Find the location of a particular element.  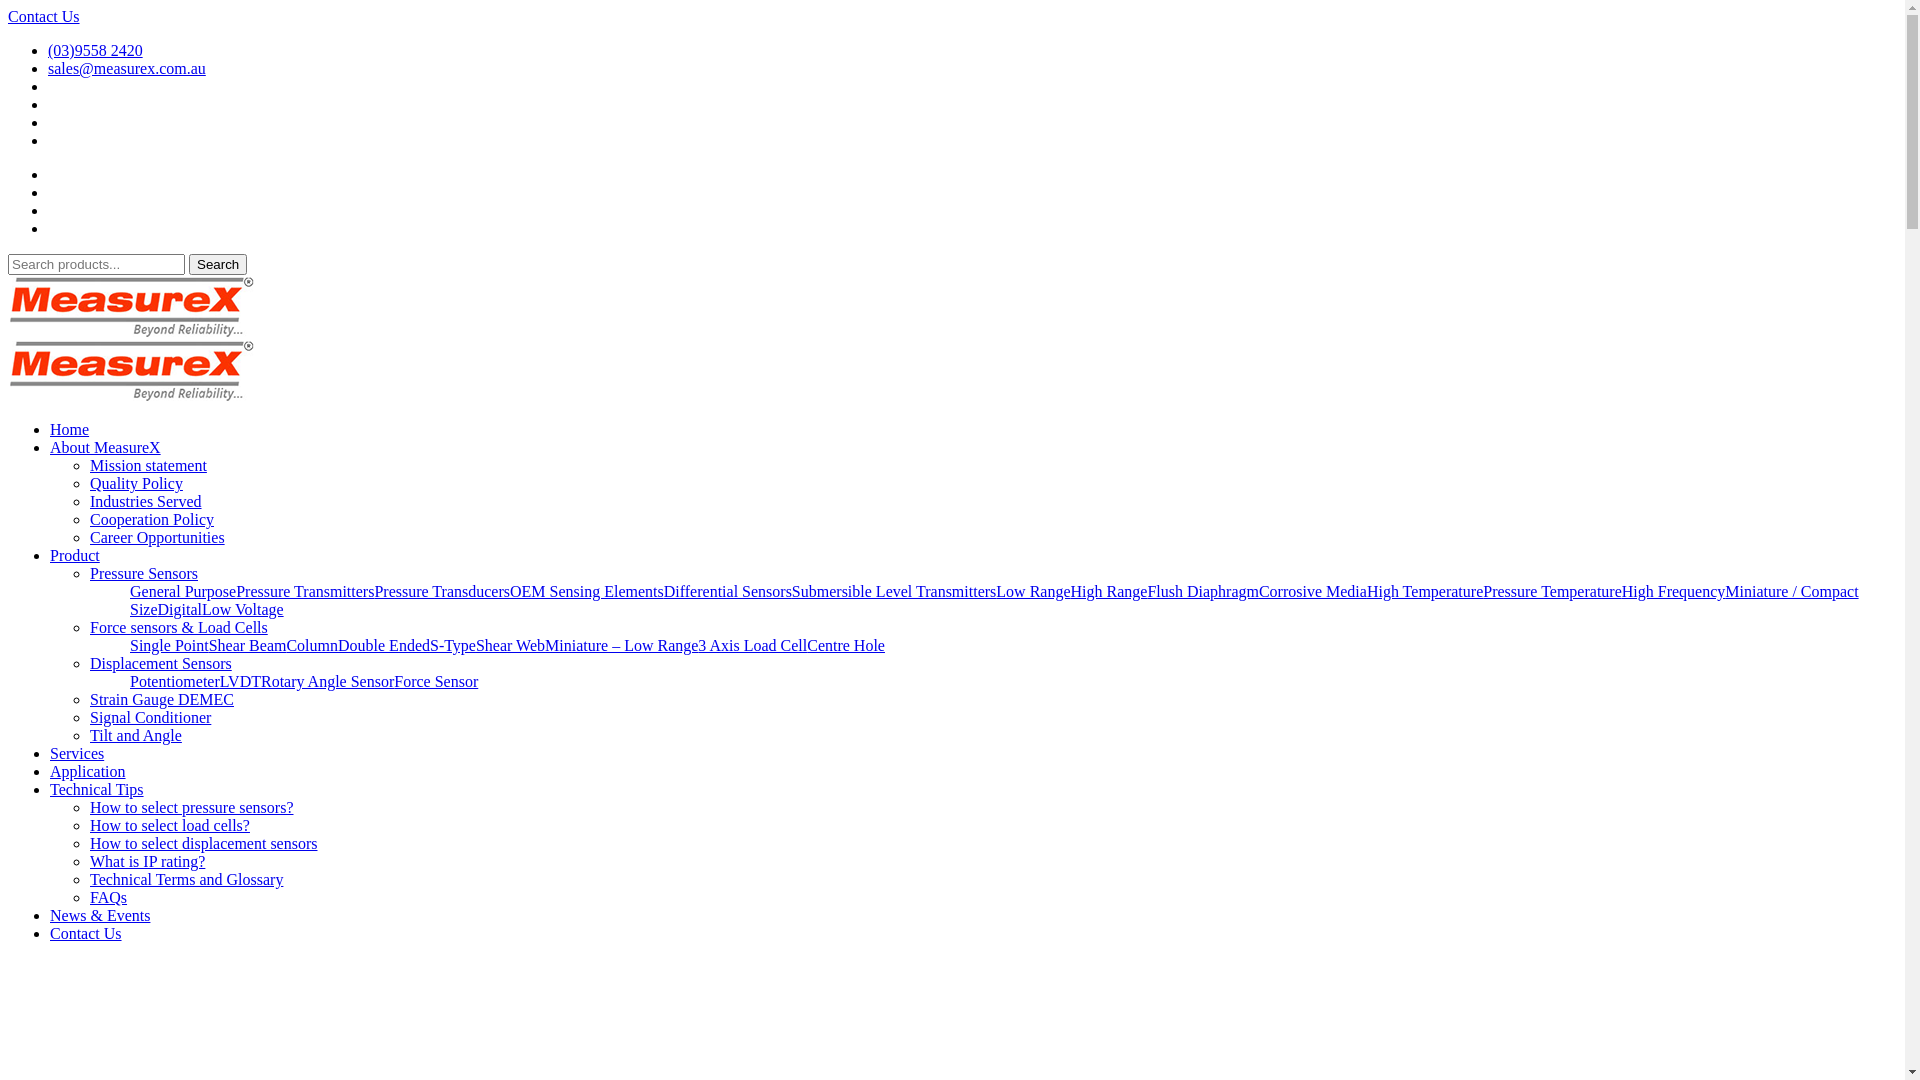

High Frequency is located at coordinates (1674, 592).